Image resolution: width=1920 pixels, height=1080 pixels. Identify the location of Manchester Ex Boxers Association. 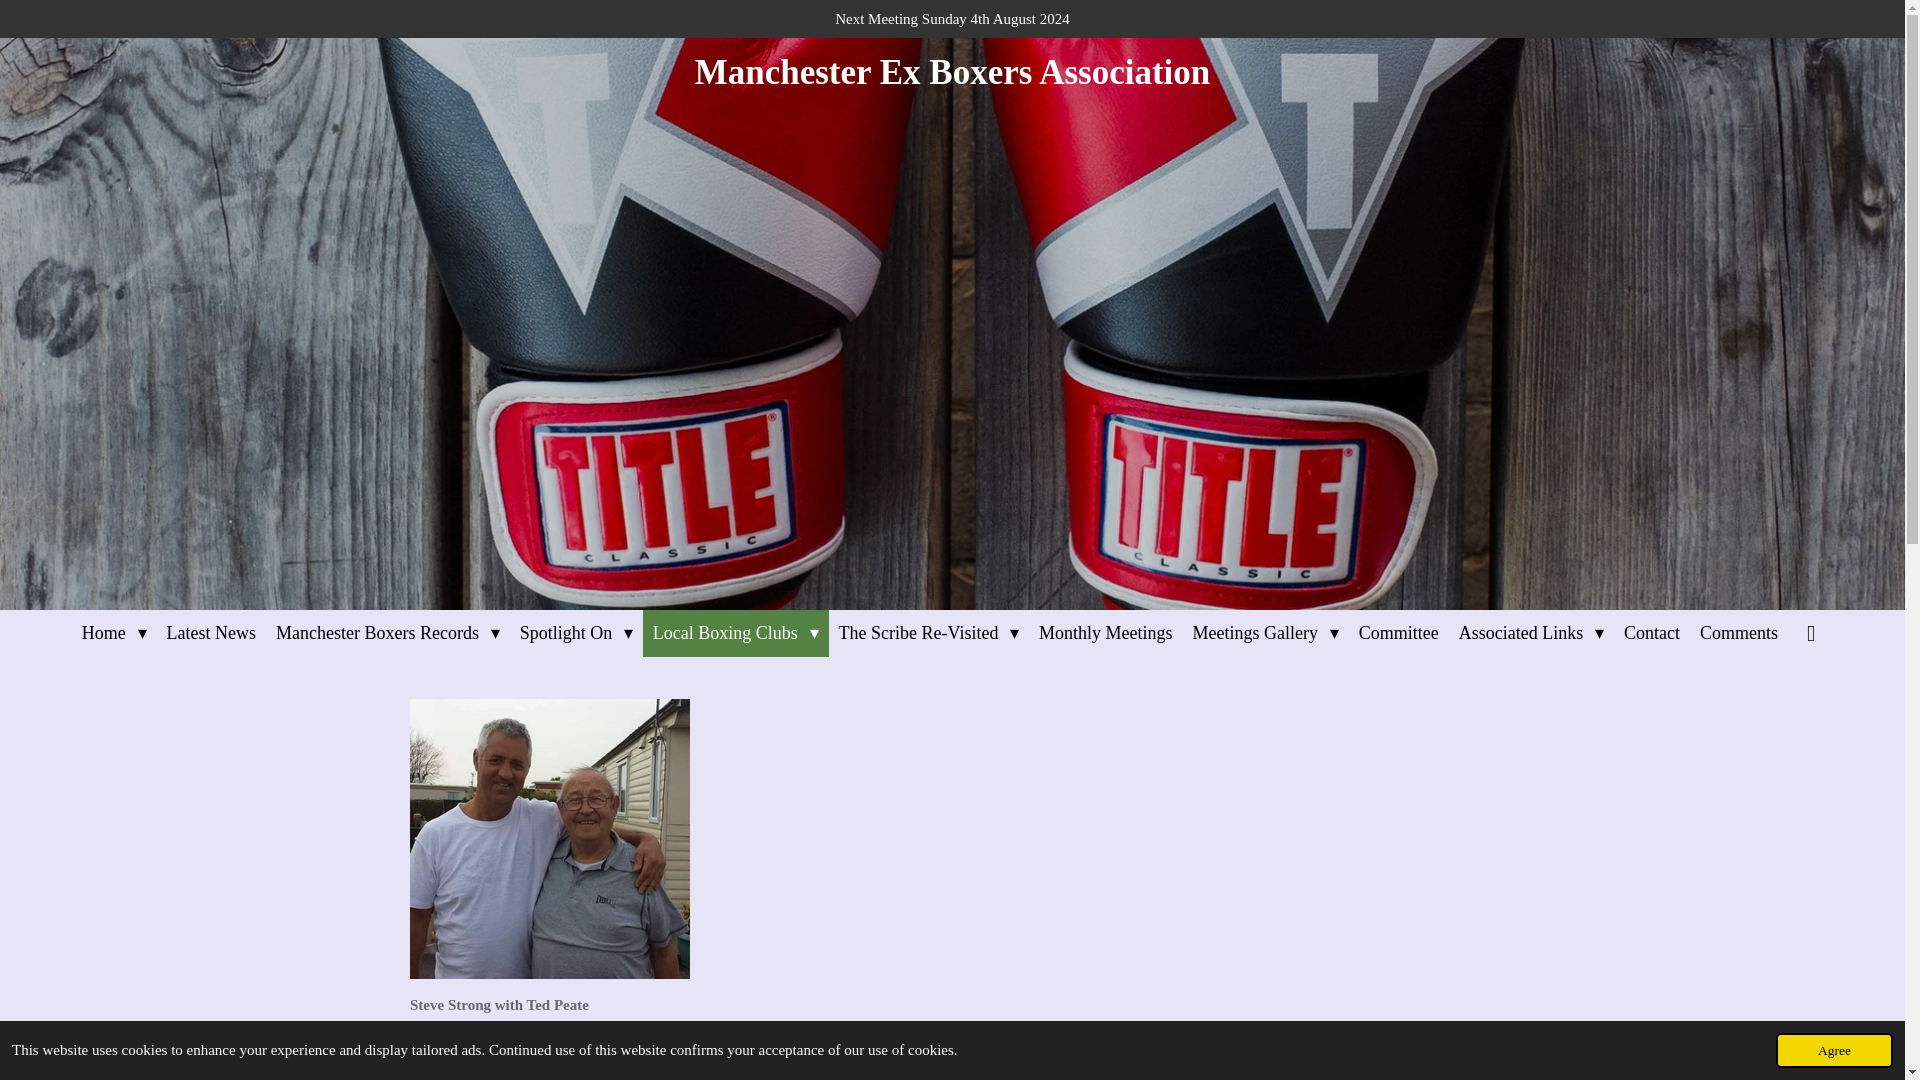
(953, 70).